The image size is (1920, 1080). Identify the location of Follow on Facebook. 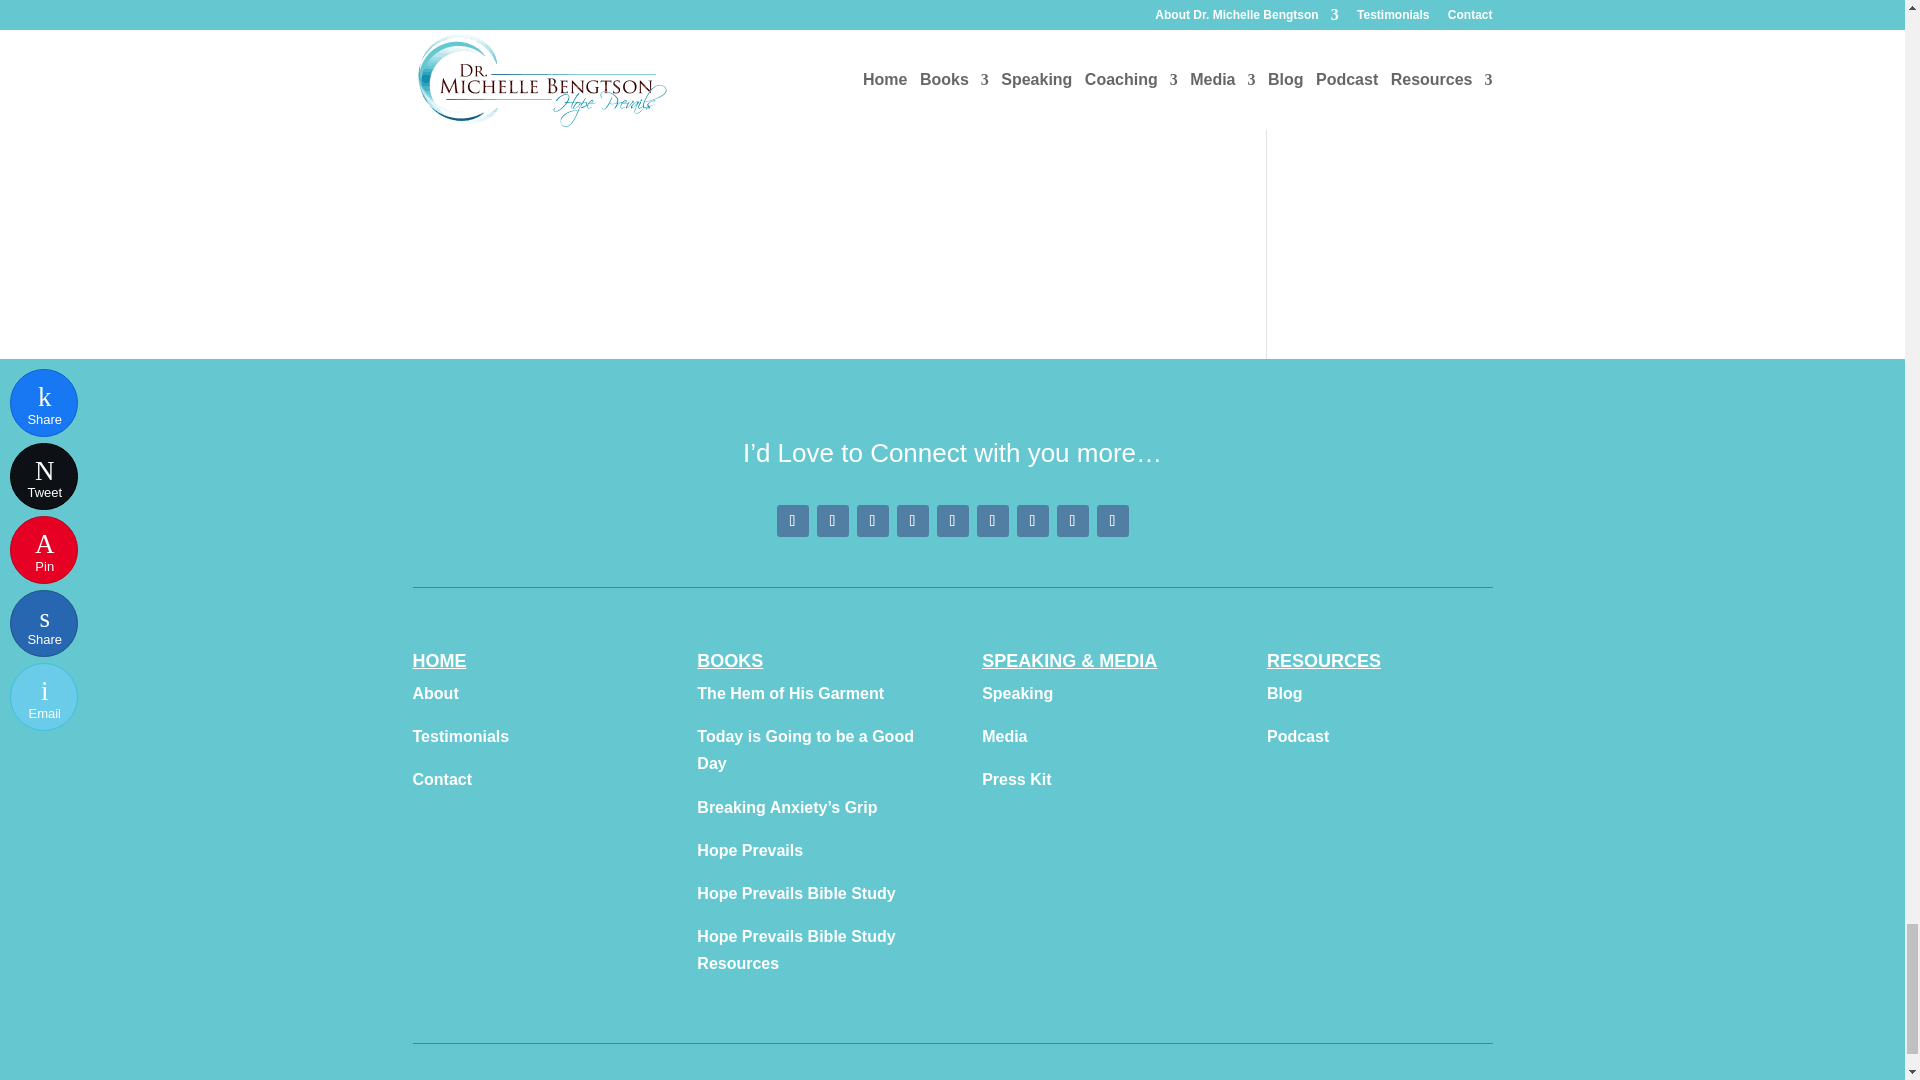
(792, 520).